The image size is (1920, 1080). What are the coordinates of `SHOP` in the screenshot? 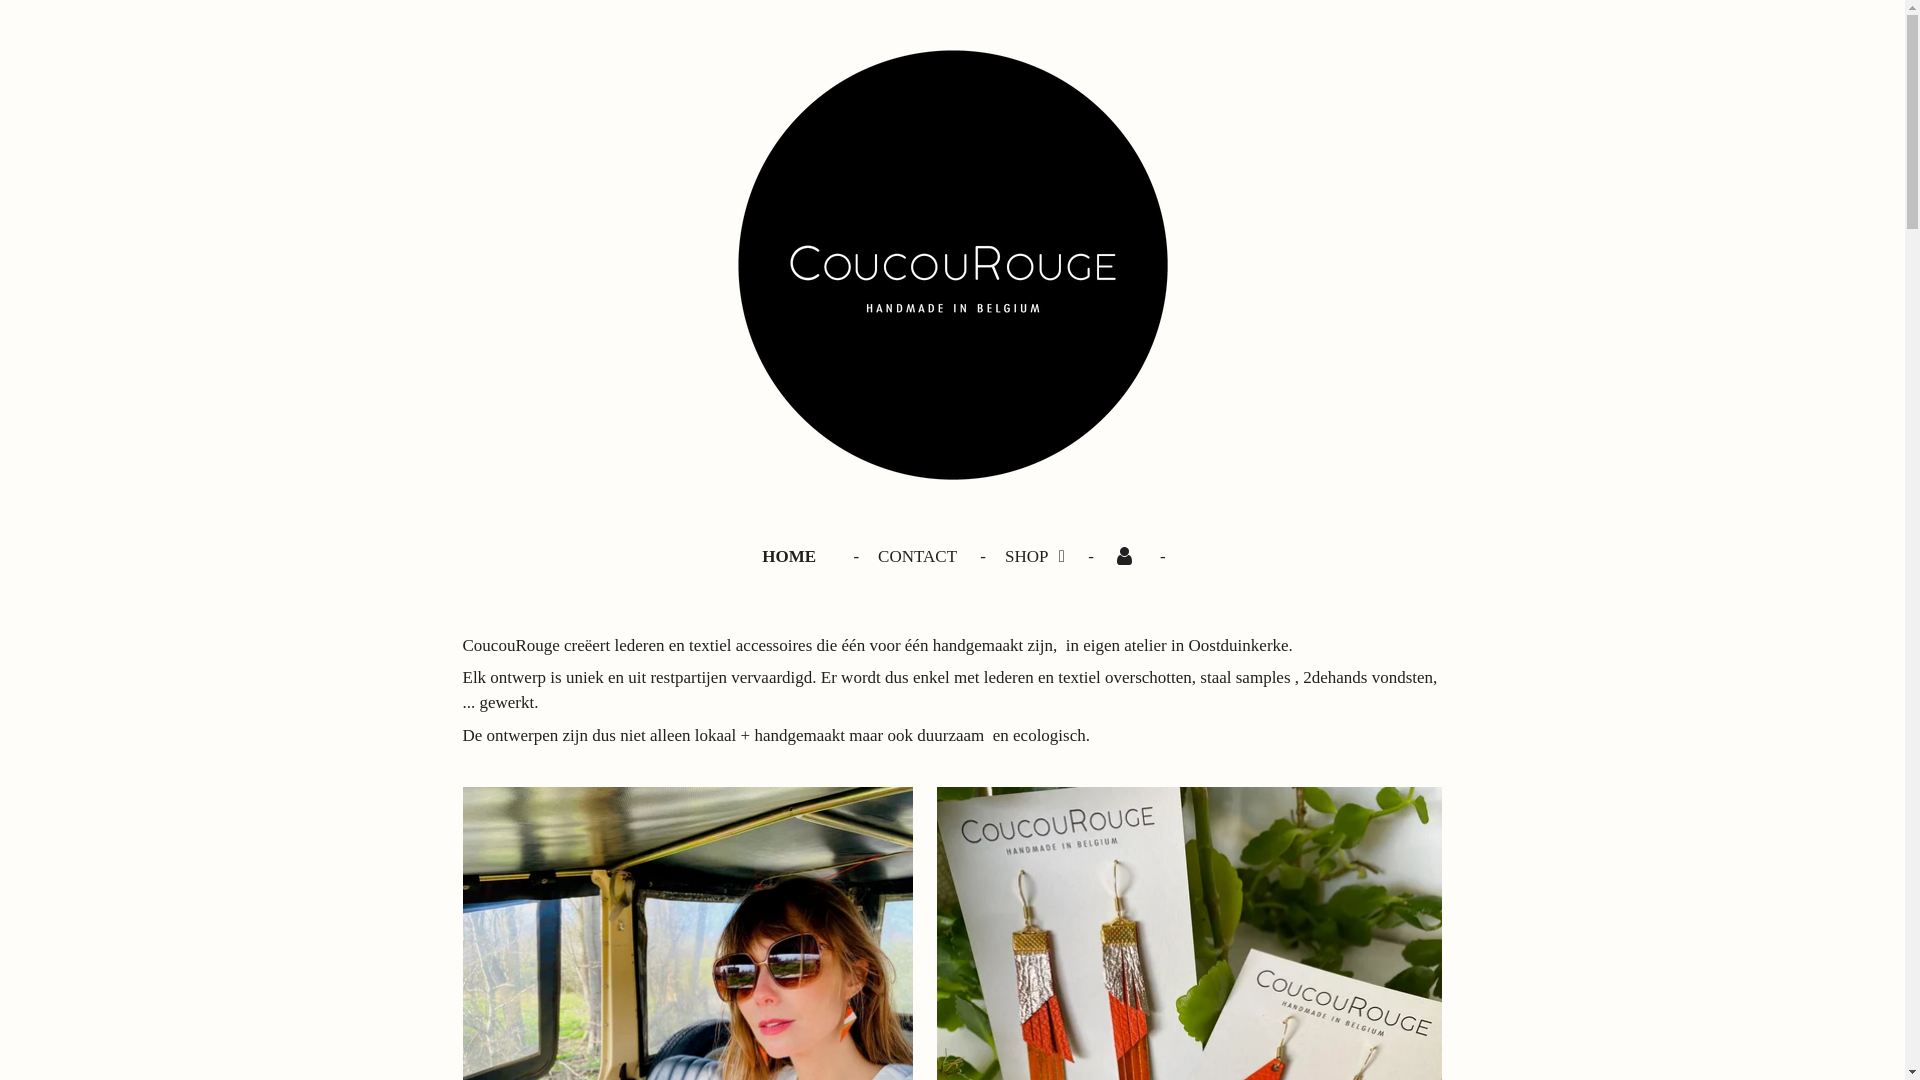 It's located at (1035, 556).